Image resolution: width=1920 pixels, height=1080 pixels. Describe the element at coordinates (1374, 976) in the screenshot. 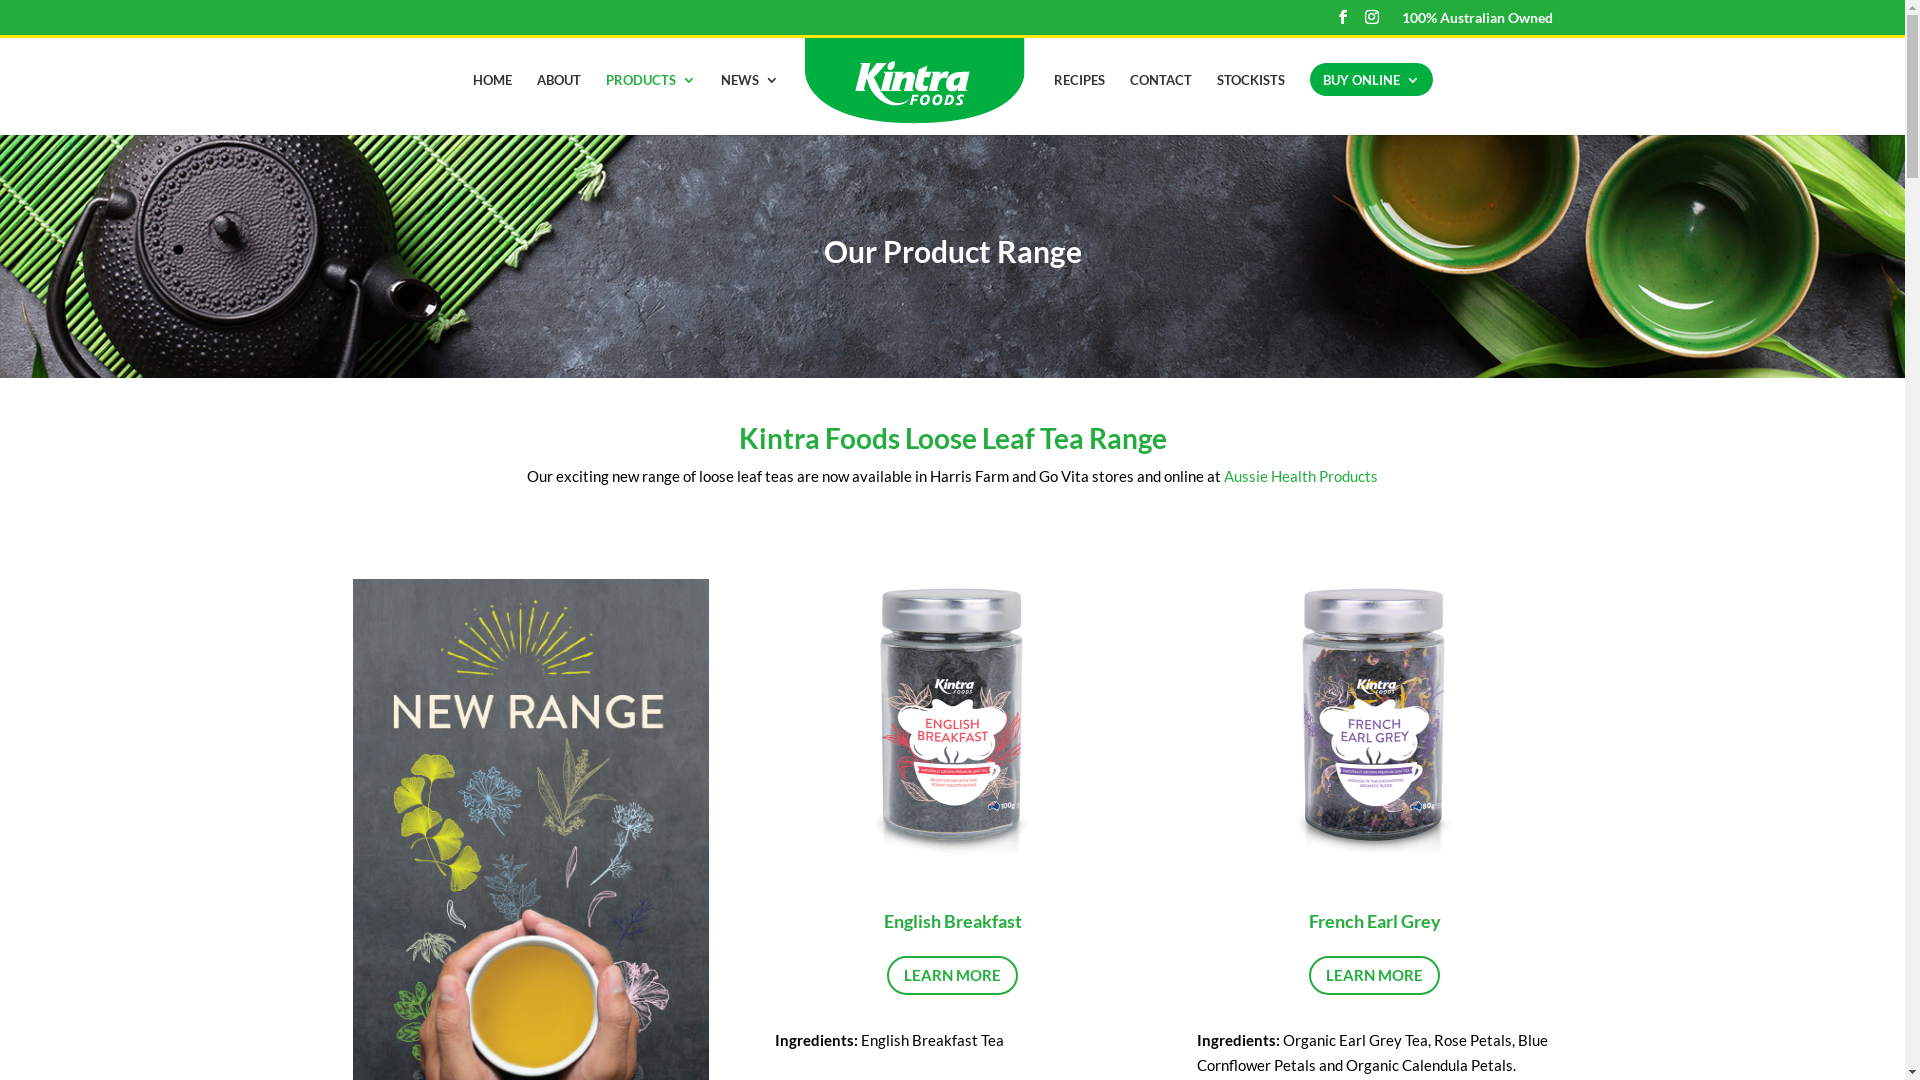

I see `LEARN MORE` at that location.